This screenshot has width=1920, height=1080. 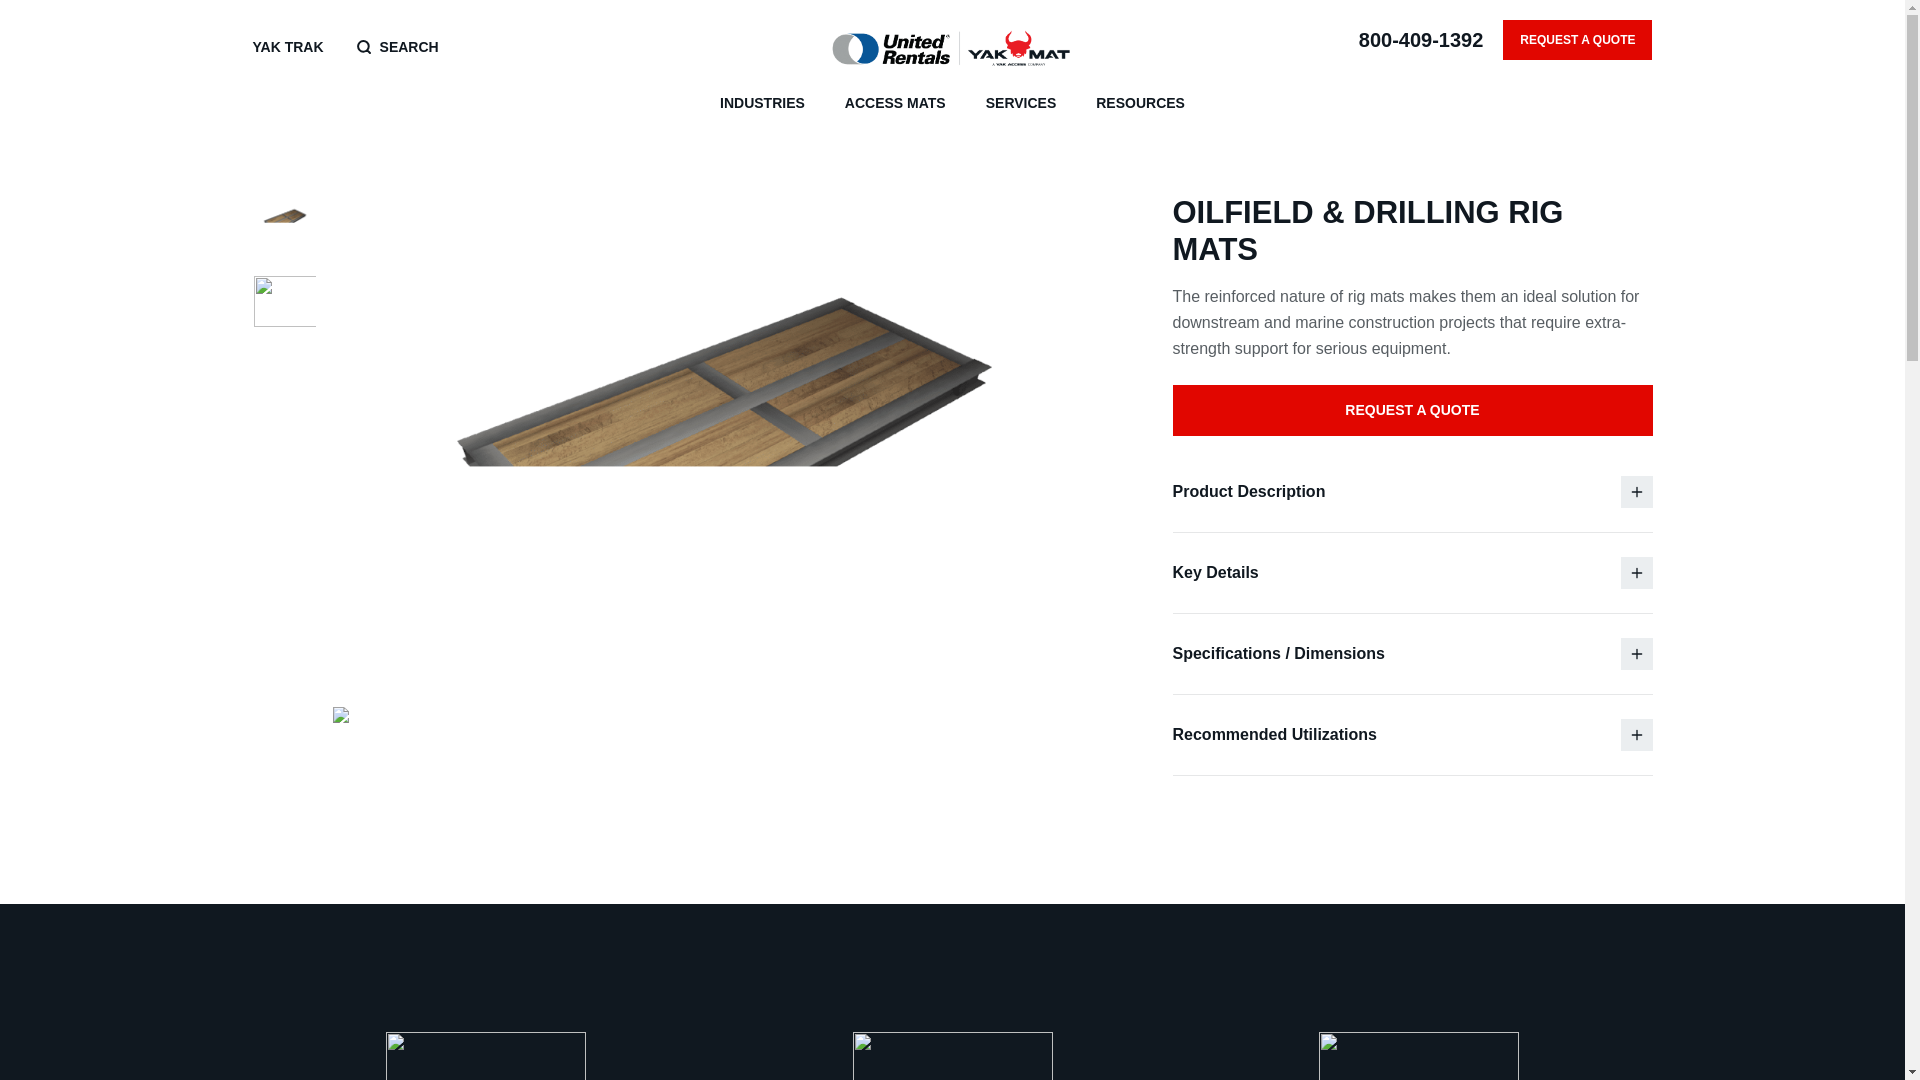 What do you see at coordinates (286, 47) in the screenshot?
I see `YAK TRAK` at bounding box center [286, 47].